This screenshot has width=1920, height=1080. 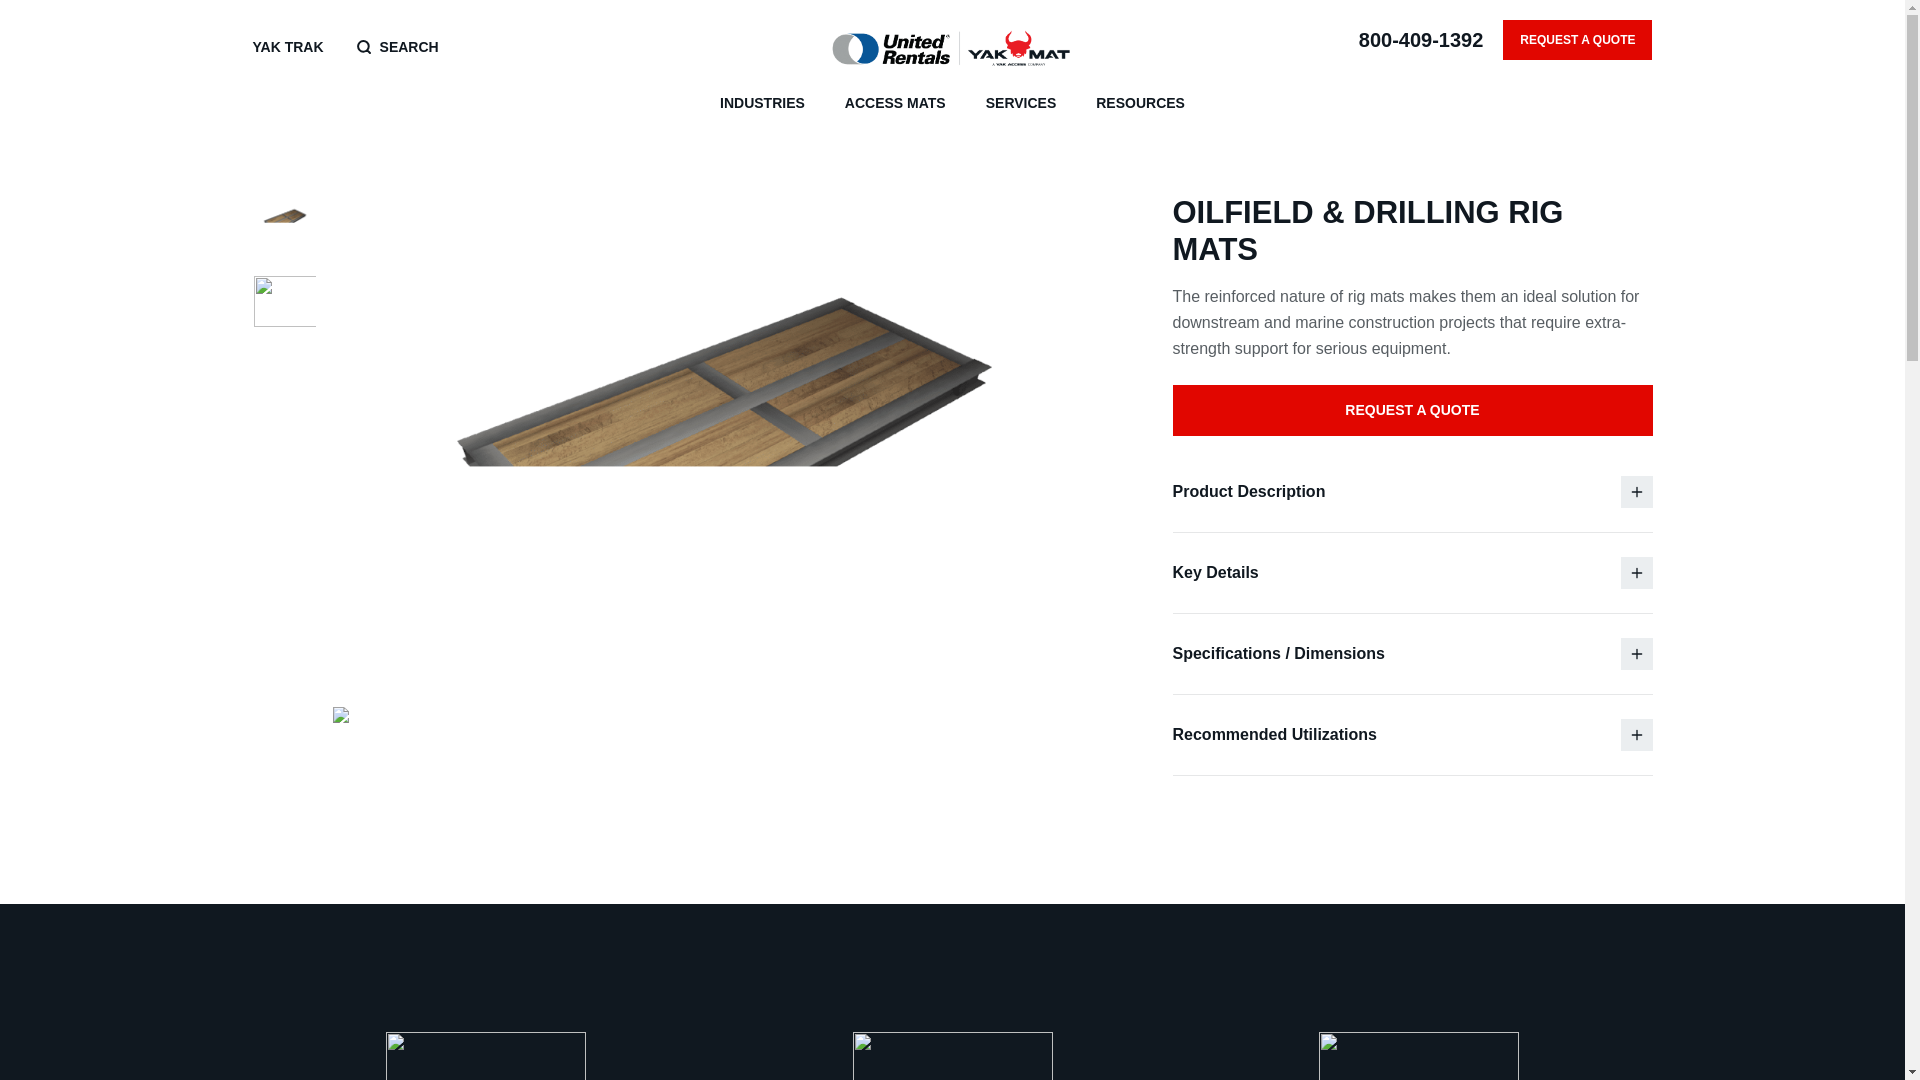 What do you see at coordinates (286, 47) in the screenshot?
I see `YAK TRAK` at bounding box center [286, 47].